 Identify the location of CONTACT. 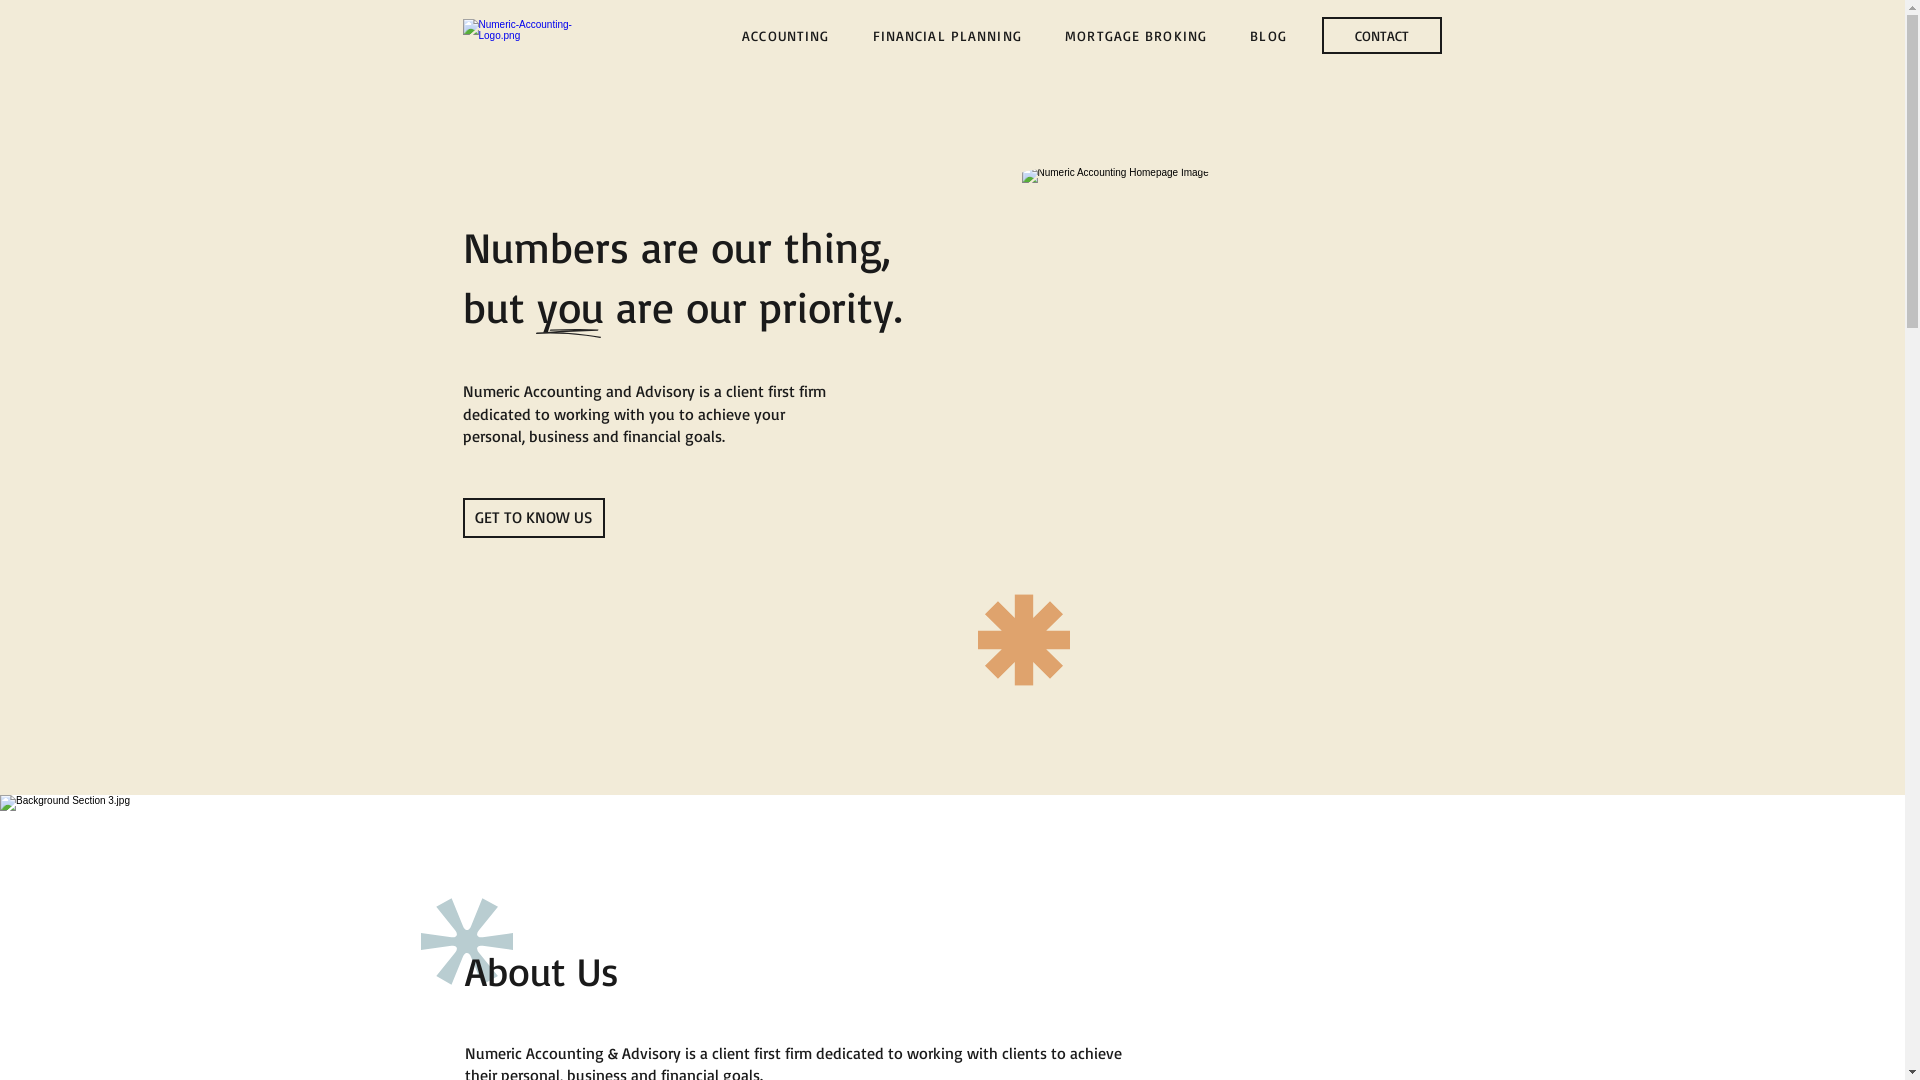
(1382, 36).